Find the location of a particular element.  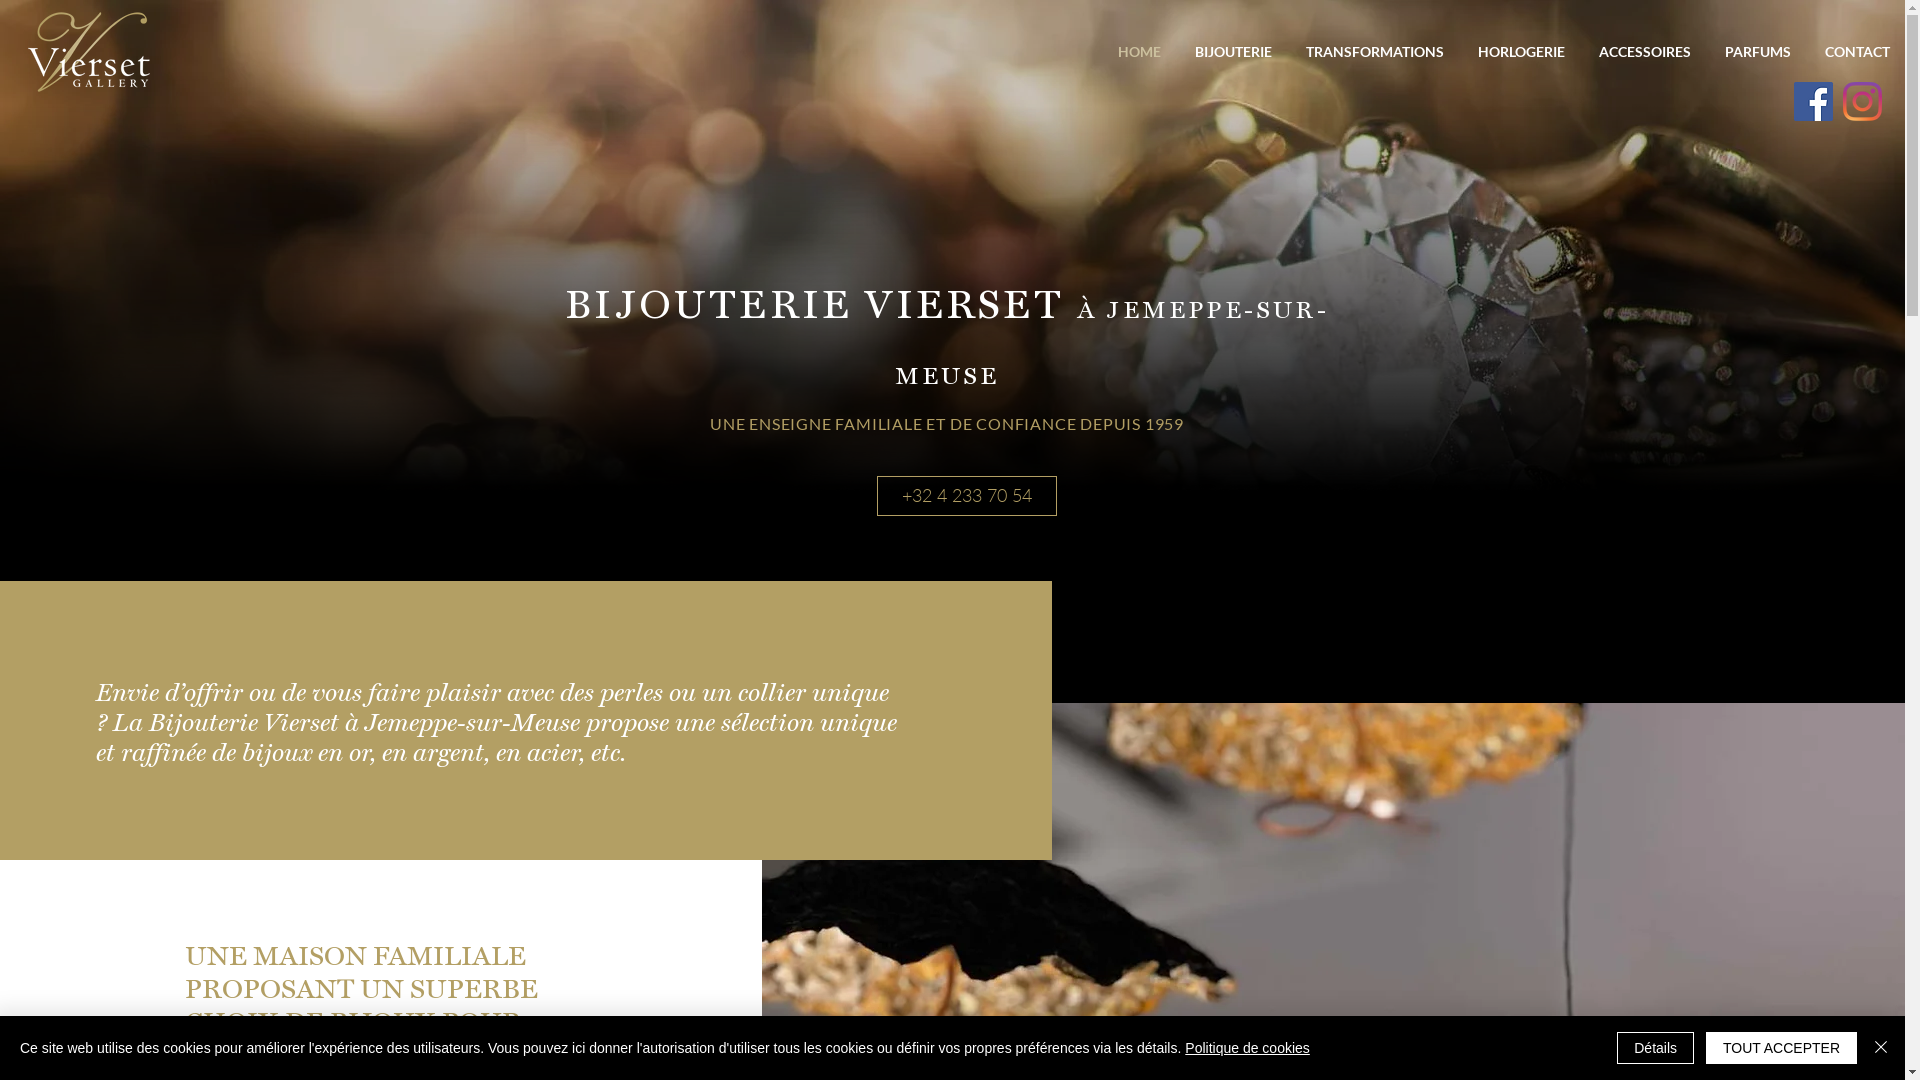

+32 4 233 70 54 is located at coordinates (966, 496).